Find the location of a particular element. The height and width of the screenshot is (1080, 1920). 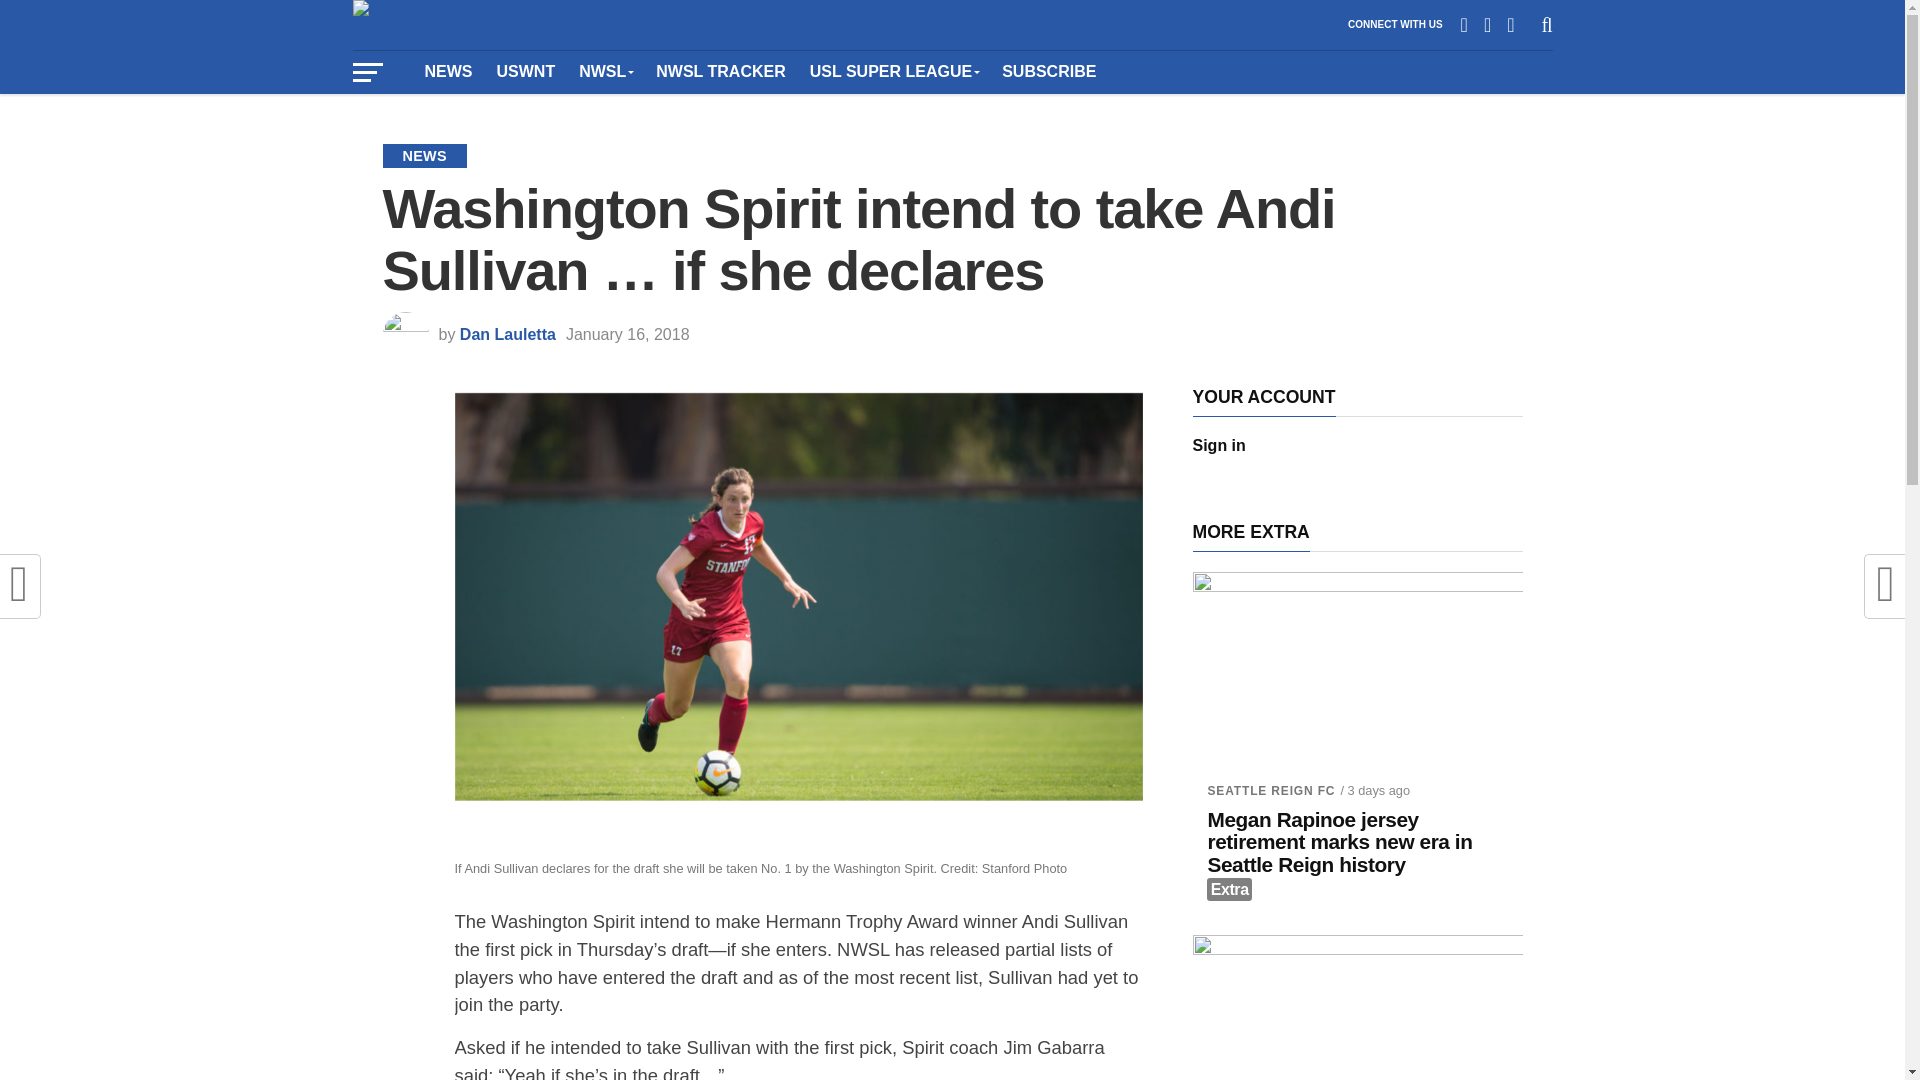

NWSL is located at coordinates (604, 71).